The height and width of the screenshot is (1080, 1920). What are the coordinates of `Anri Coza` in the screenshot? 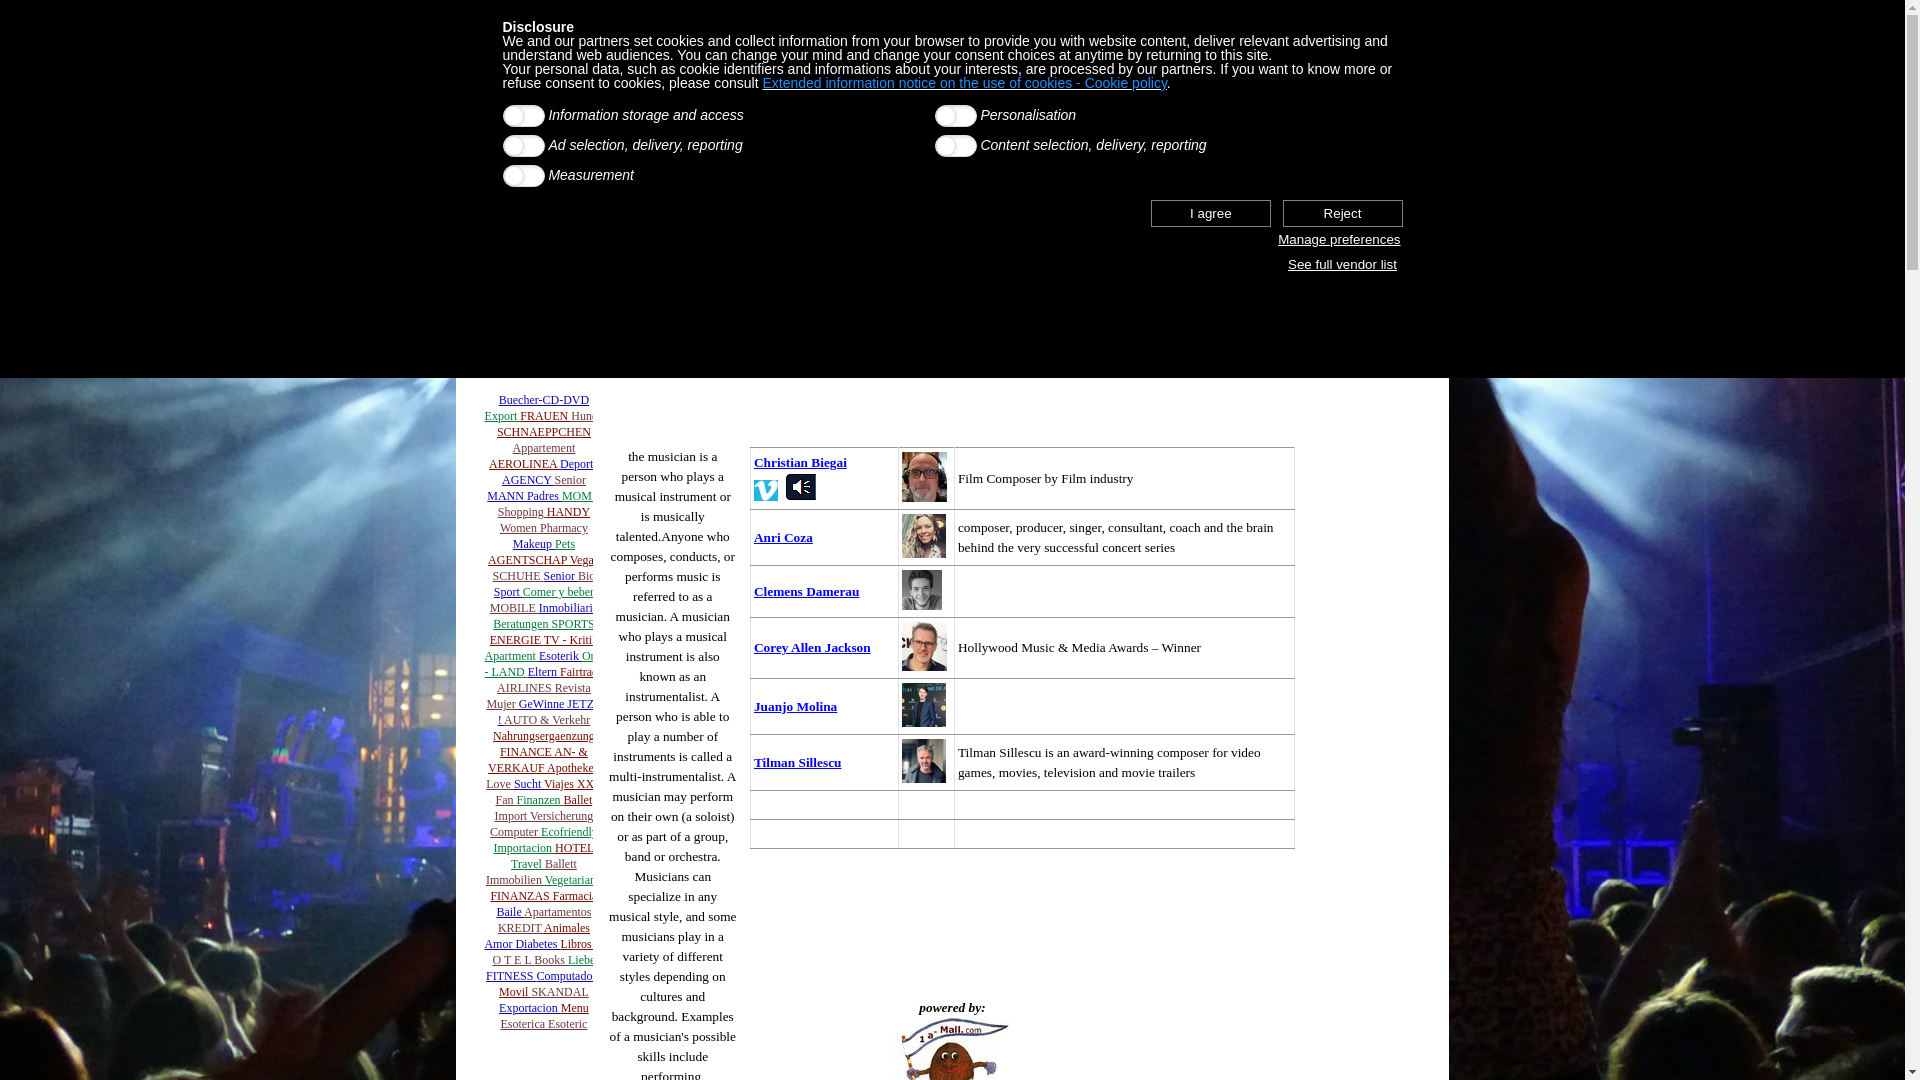 It's located at (784, 538).